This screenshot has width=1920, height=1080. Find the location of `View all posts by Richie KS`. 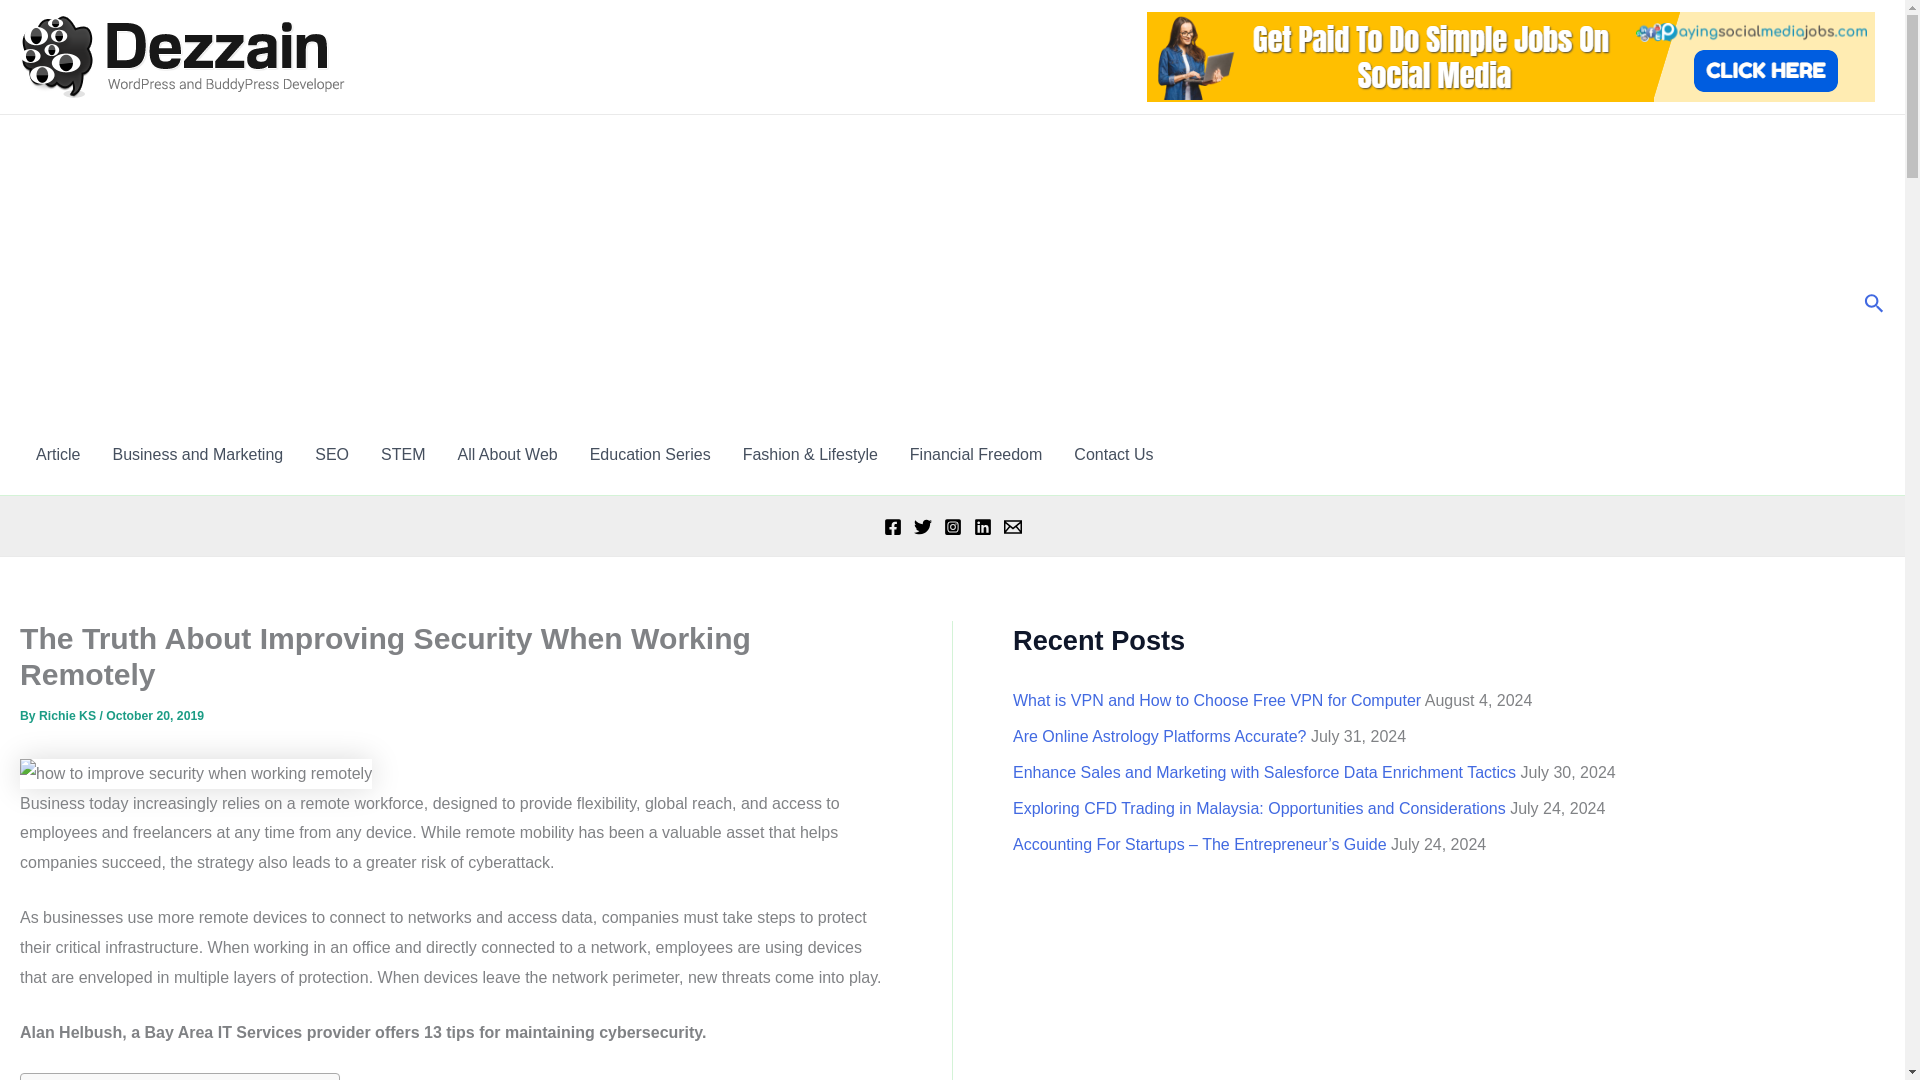

View all posts by Richie KS is located at coordinates (68, 715).